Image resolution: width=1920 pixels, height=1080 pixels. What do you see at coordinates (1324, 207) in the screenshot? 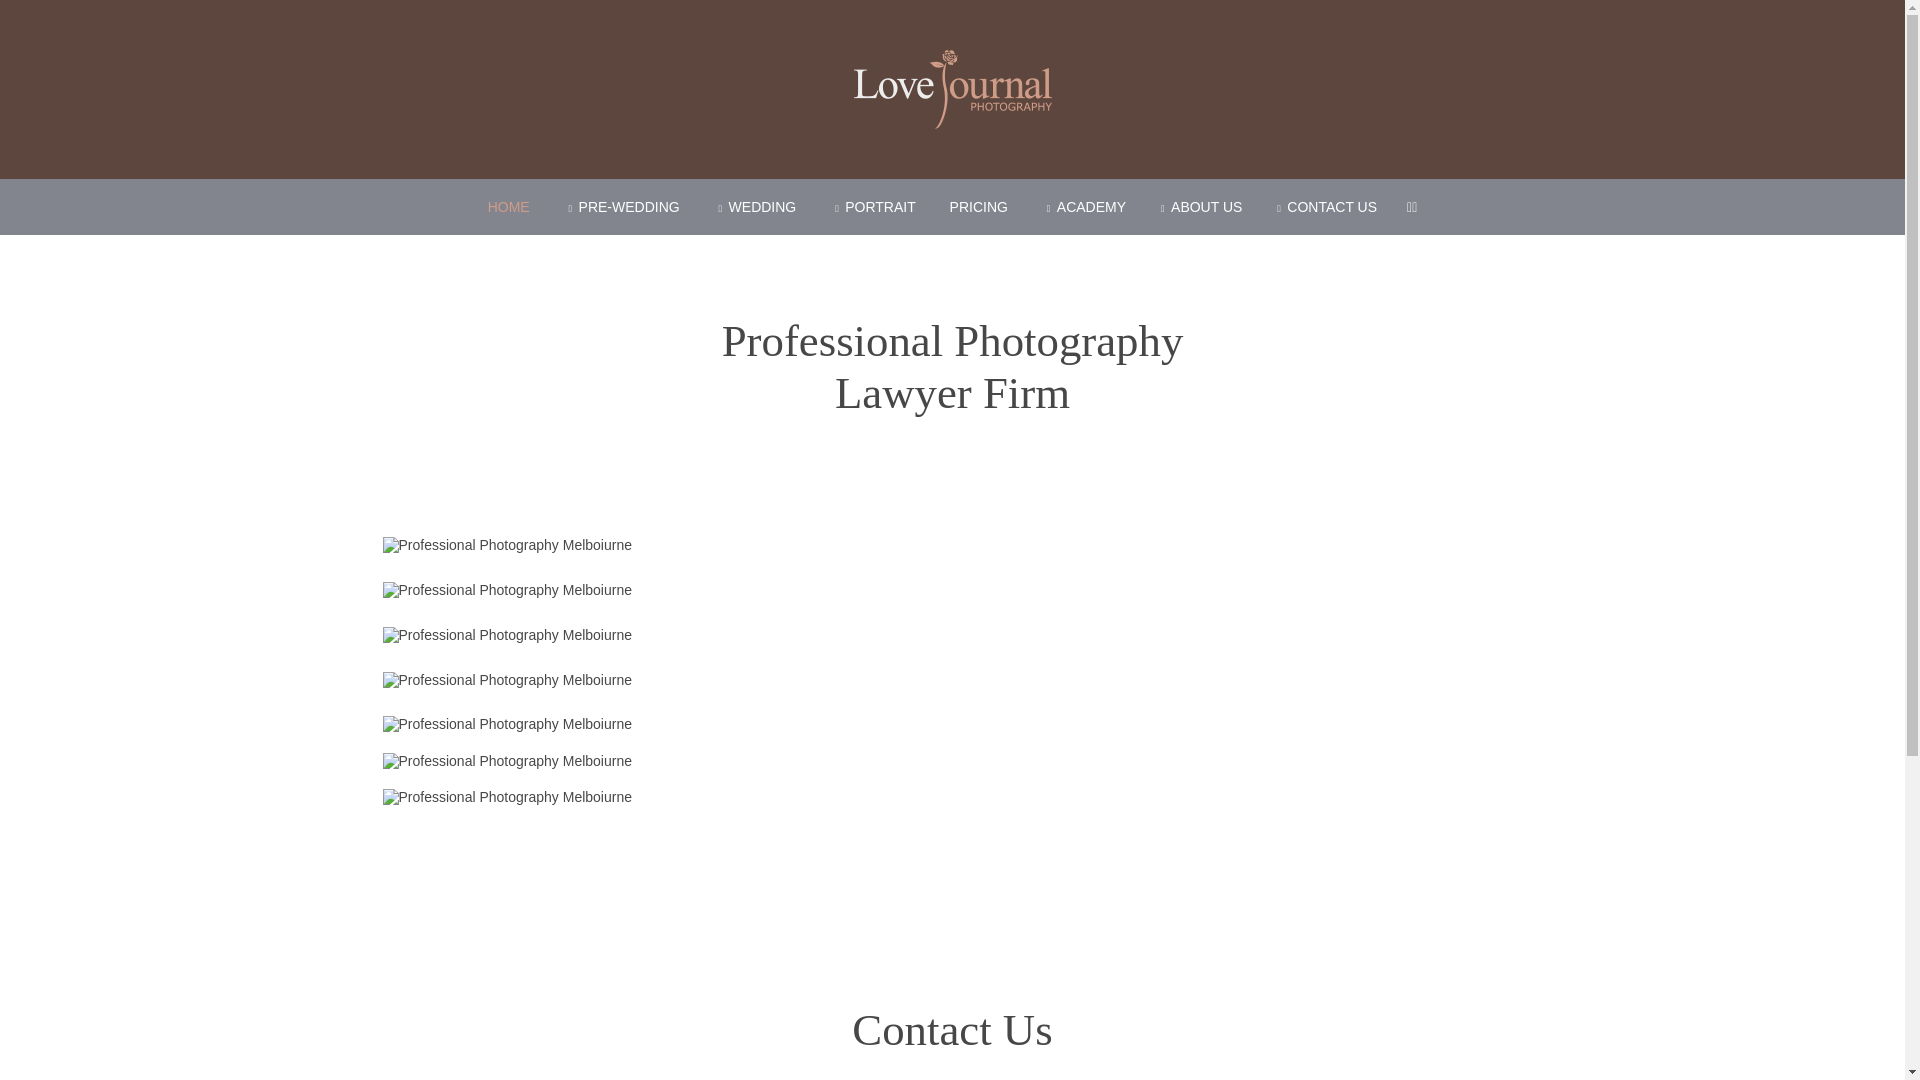
I see `CONTACT US` at bounding box center [1324, 207].